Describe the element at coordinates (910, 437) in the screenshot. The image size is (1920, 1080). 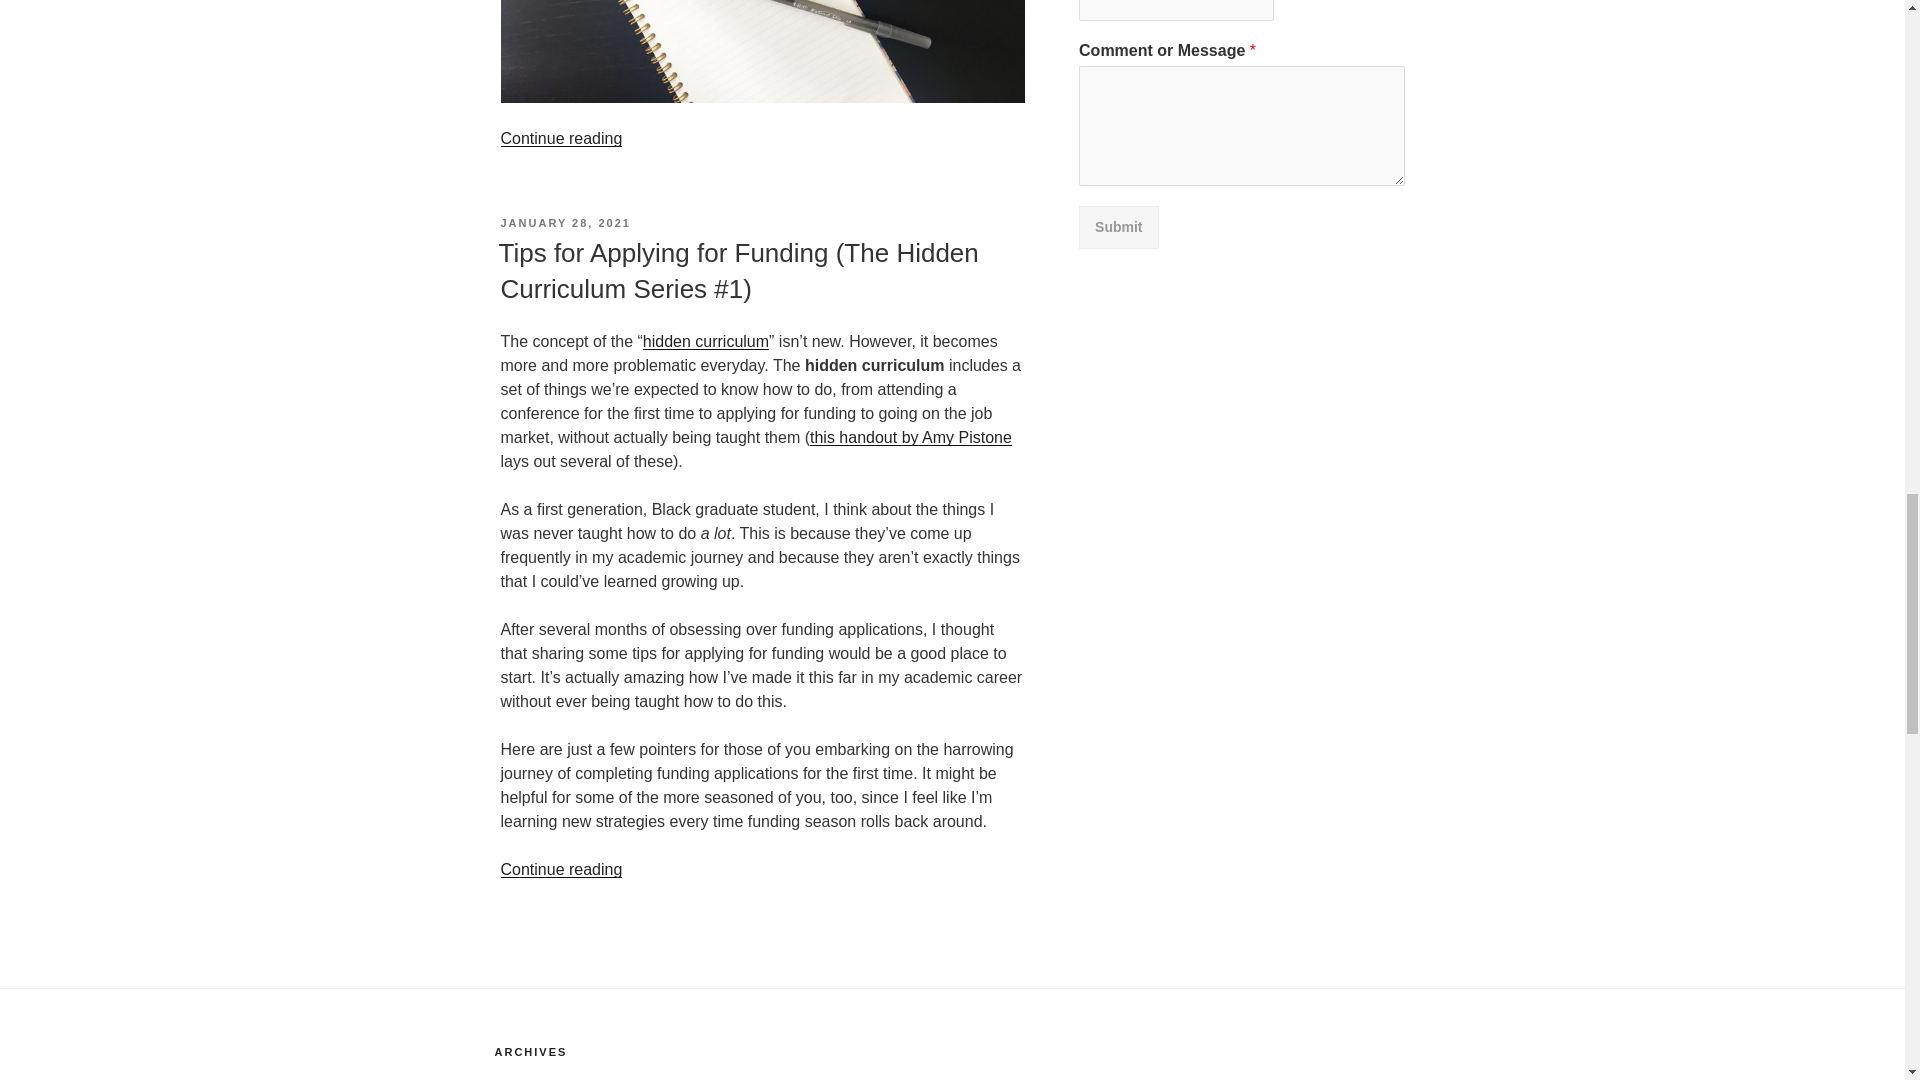
I see `this handout by Amy Pistone` at that location.